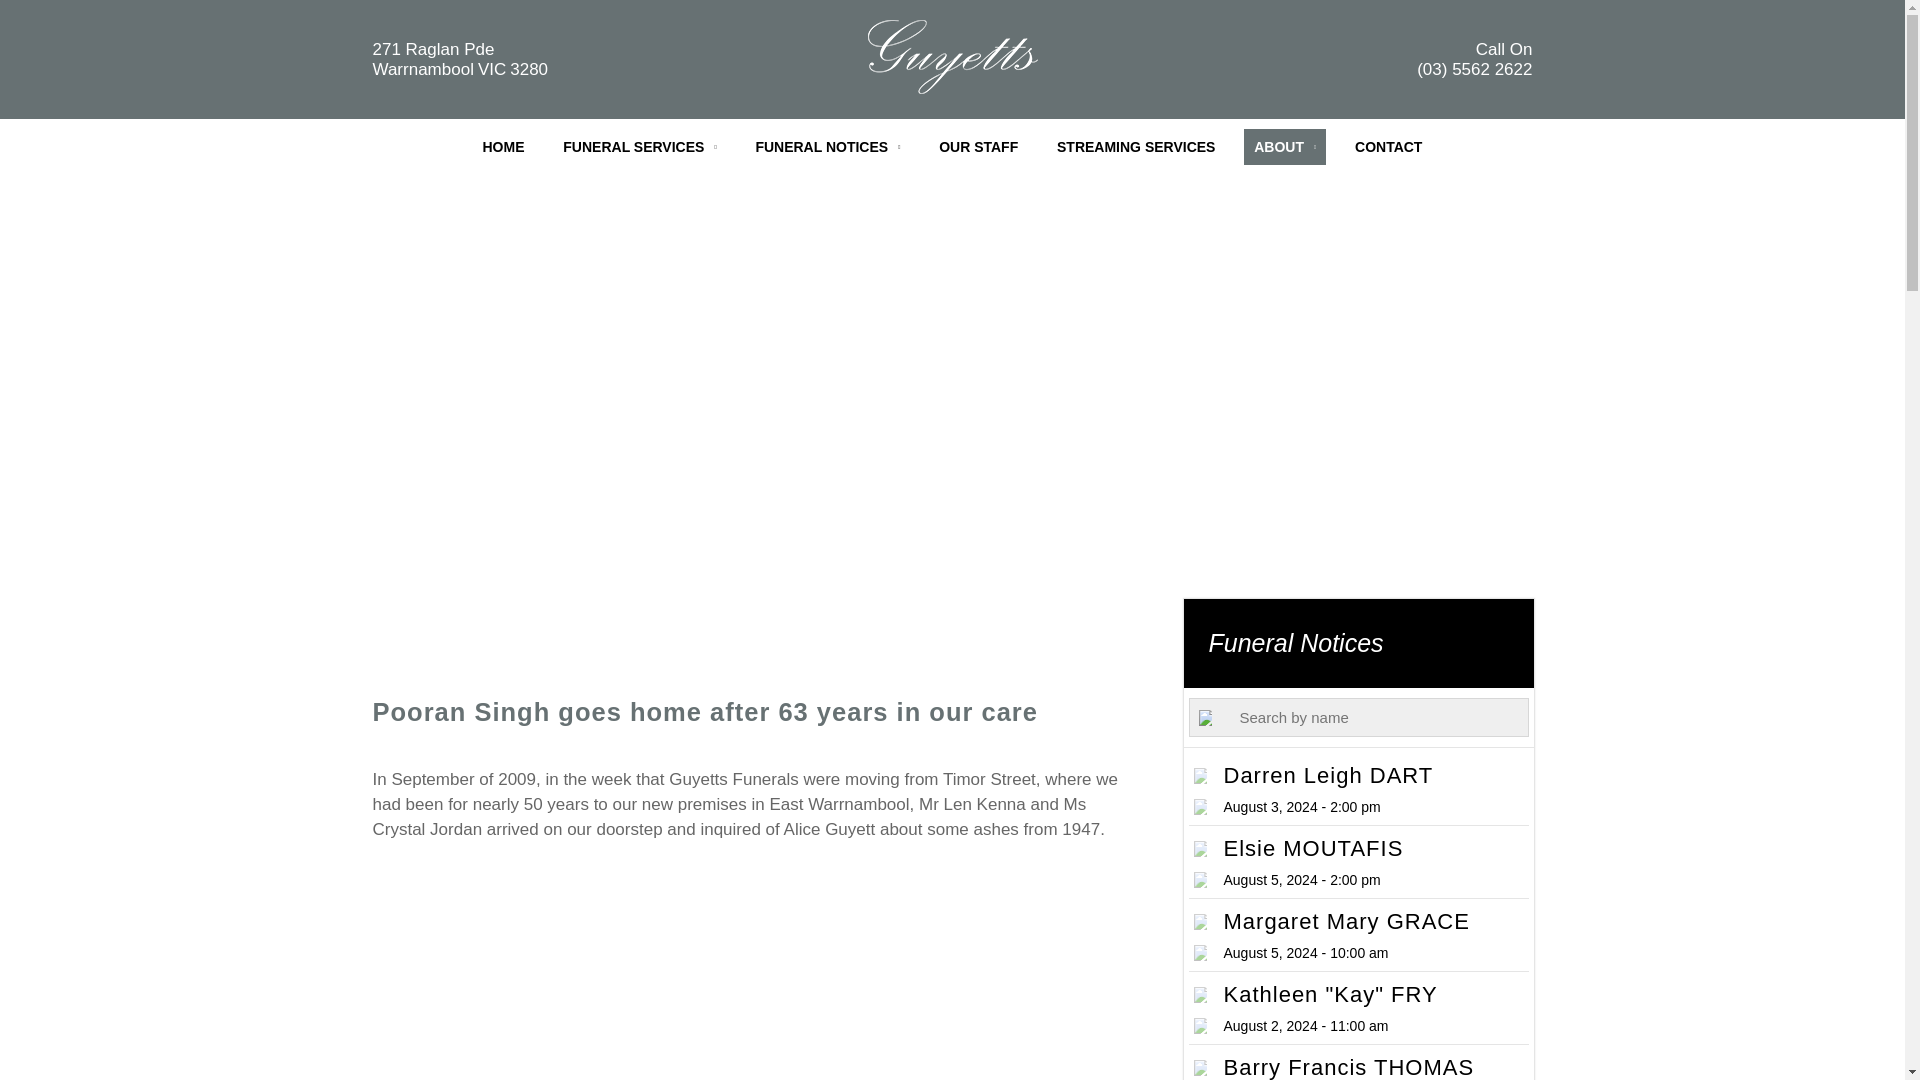  What do you see at coordinates (1359, 861) in the screenshot?
I see `Funeral Notices` at bounding box center [1359, 861].